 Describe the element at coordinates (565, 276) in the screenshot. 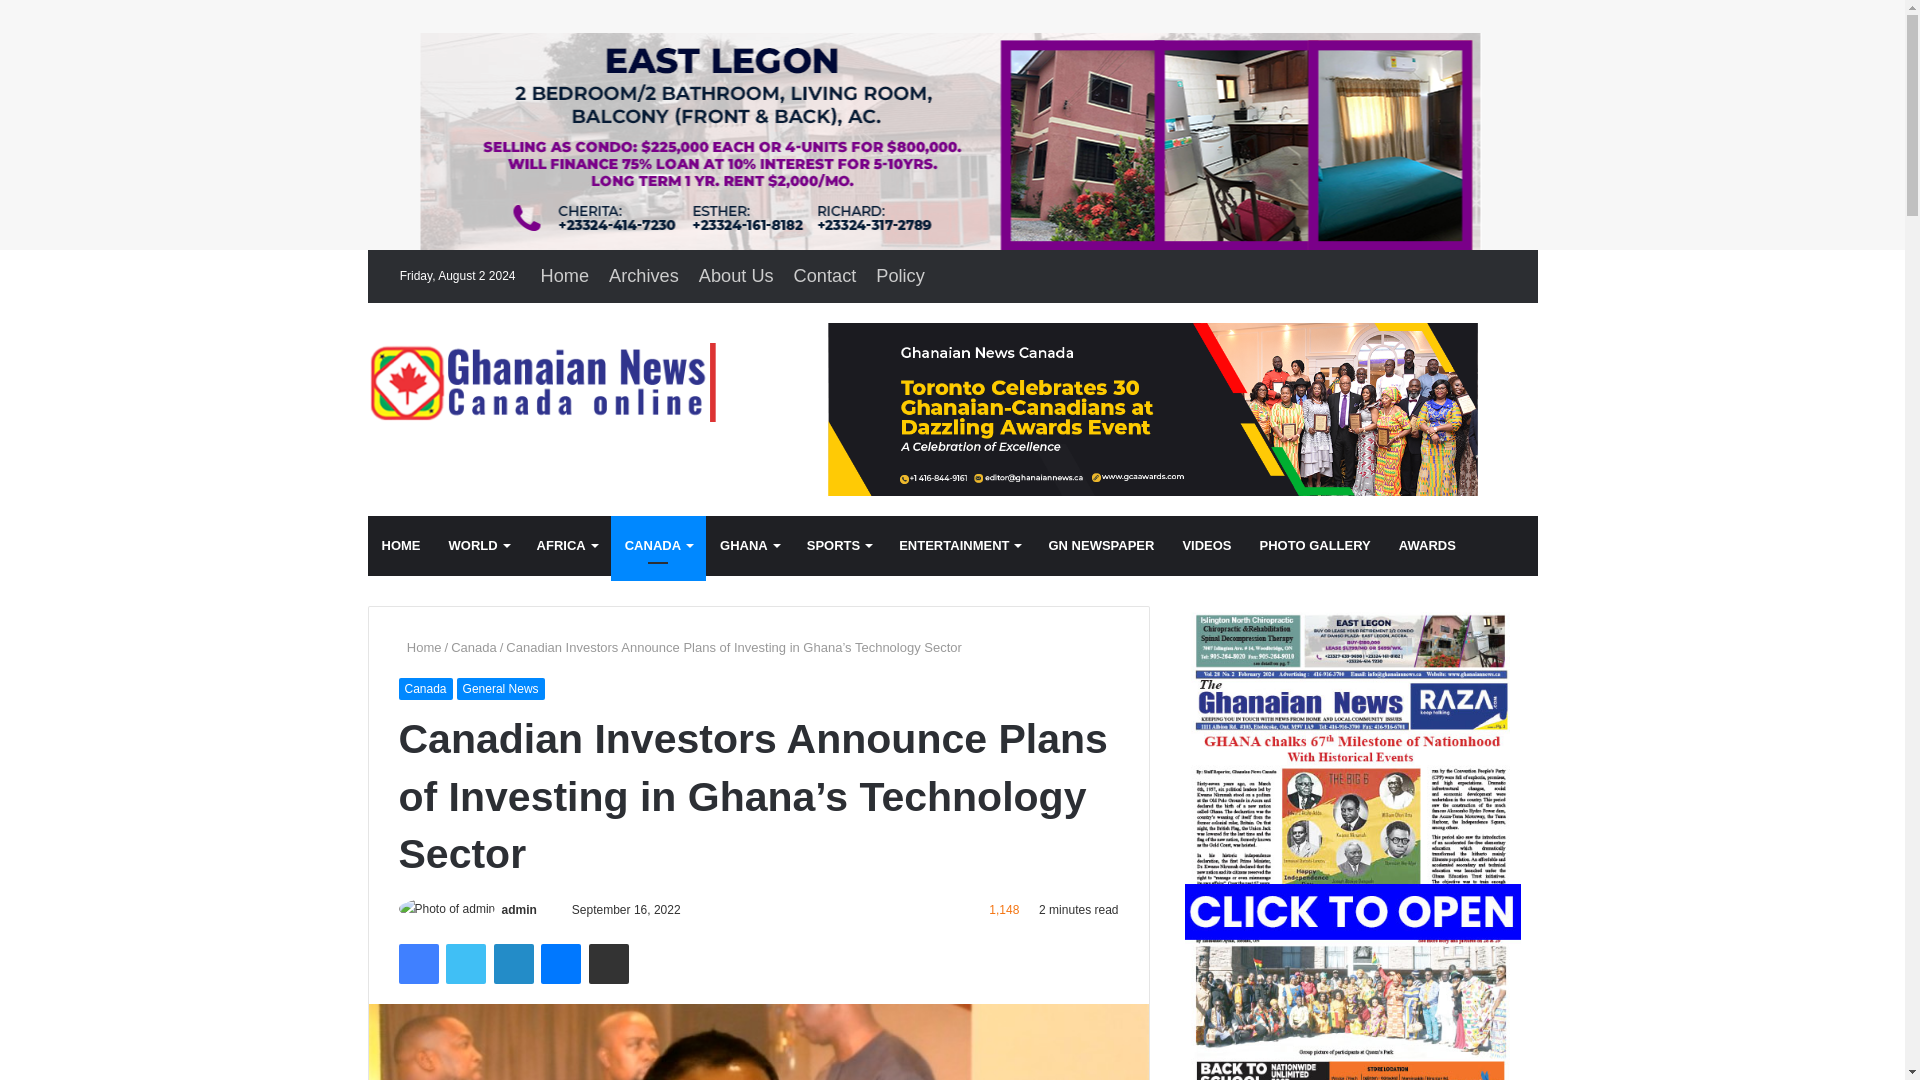

I see `Home` at that location.